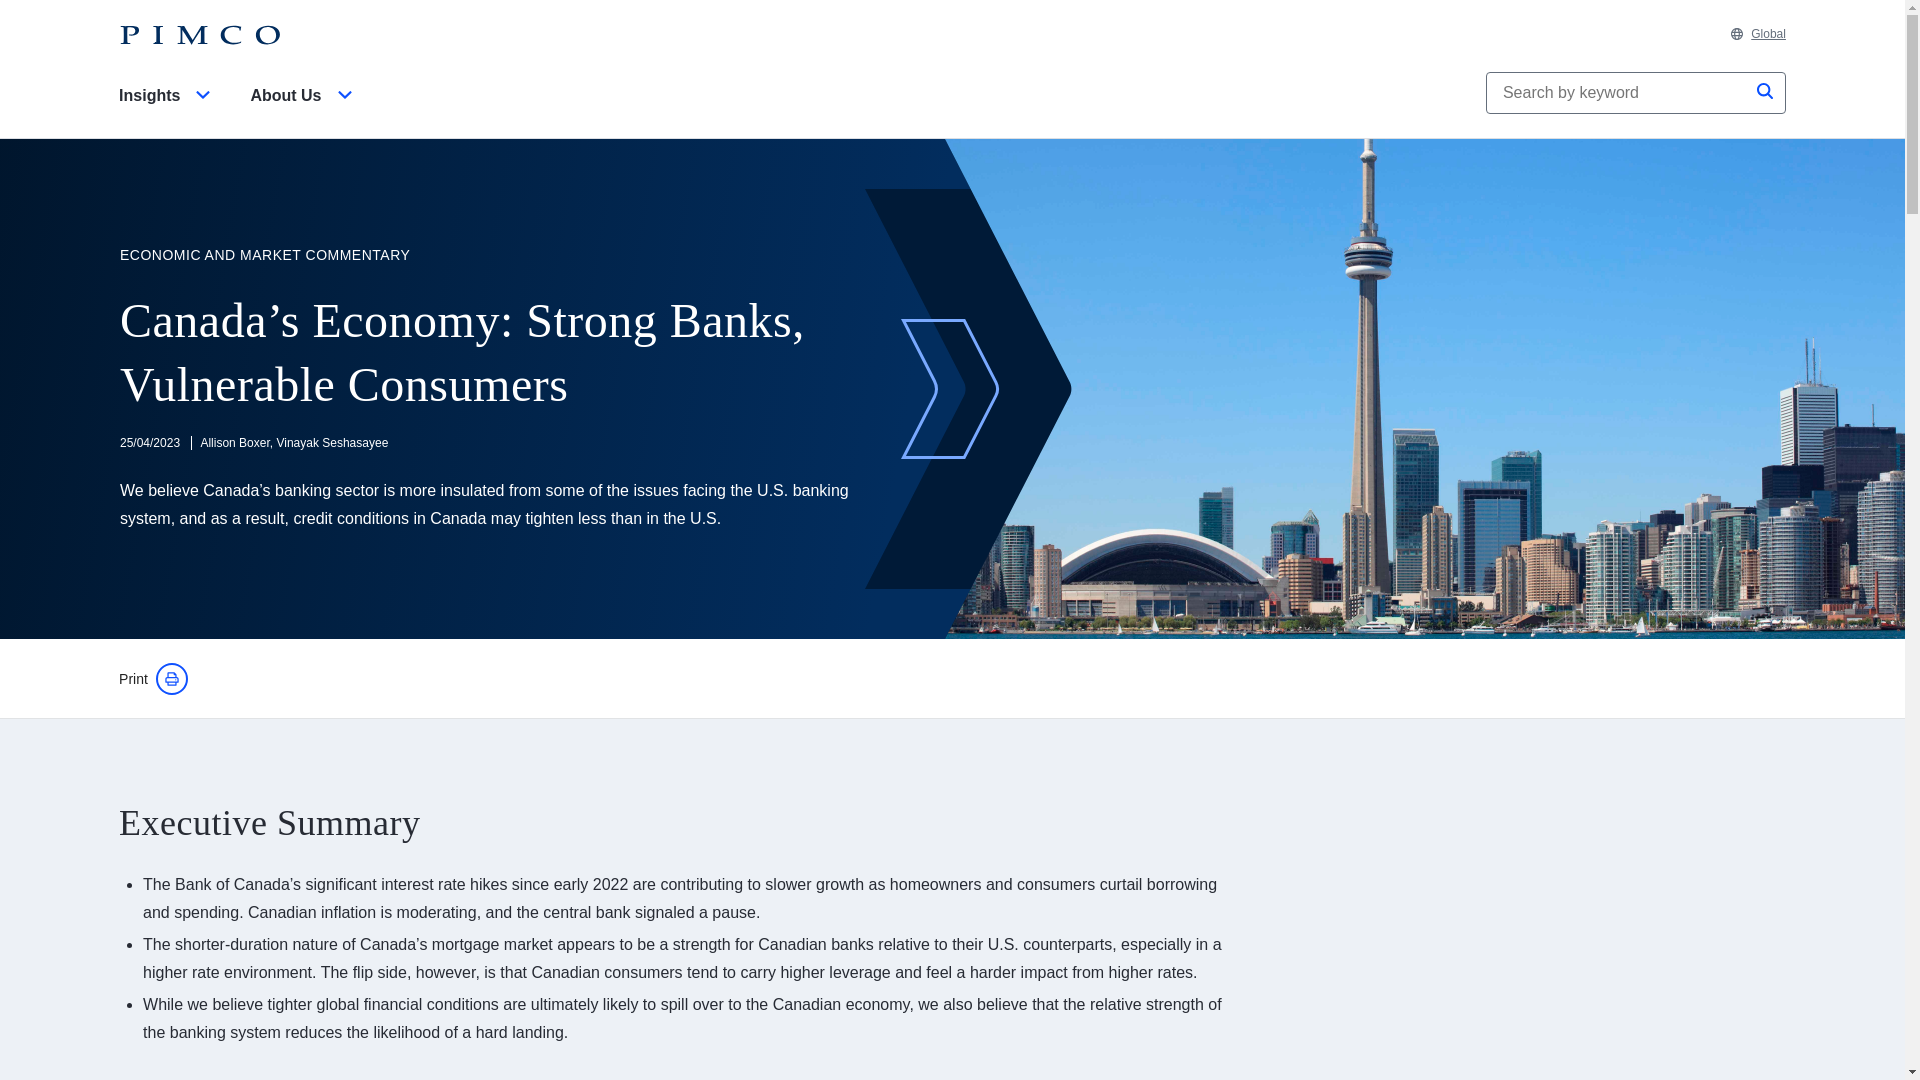  What do you see at coordinates (1758, 34) in the screenshot?
I see `Global` at bounding box center [1758, 34].